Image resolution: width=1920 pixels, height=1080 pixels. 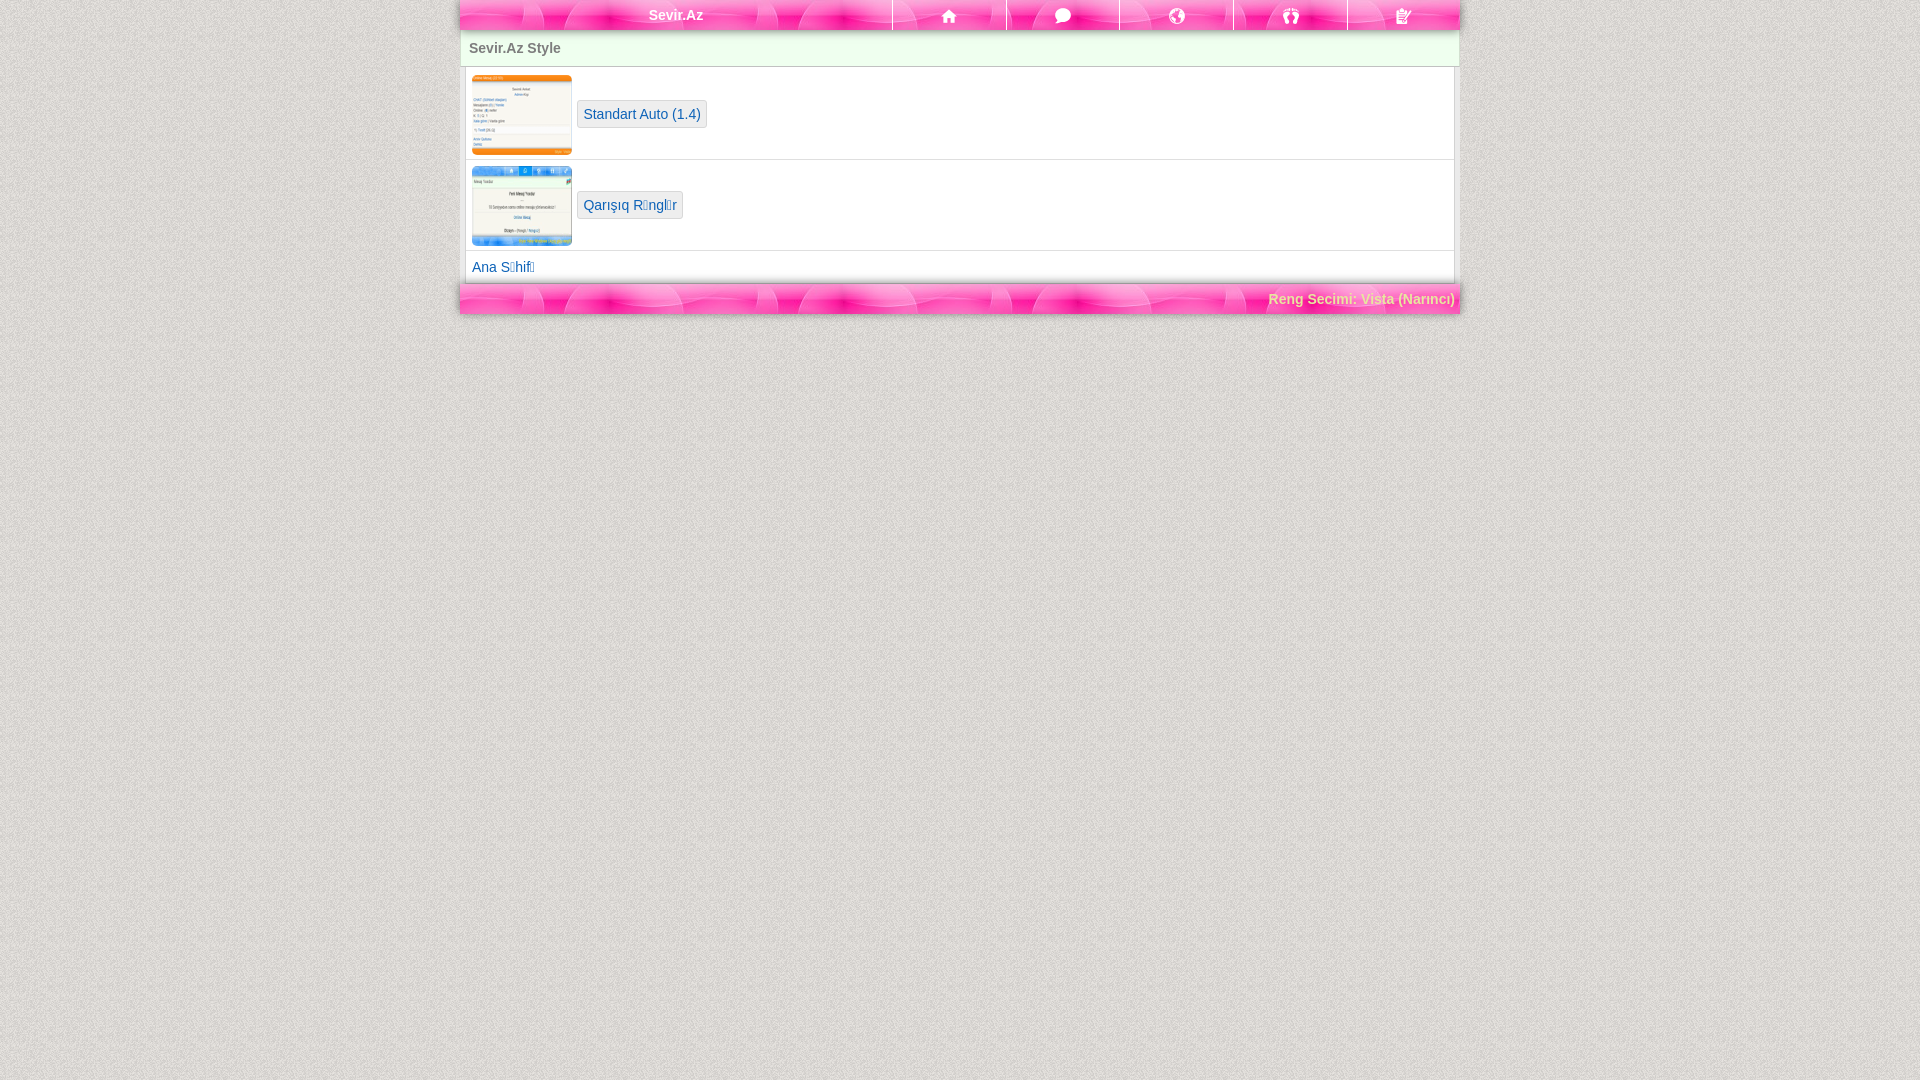 What do you see at coordinates (1290, 15) in the screenshot?
I see `Qonaqlar` at bounding box center [1290, 15].